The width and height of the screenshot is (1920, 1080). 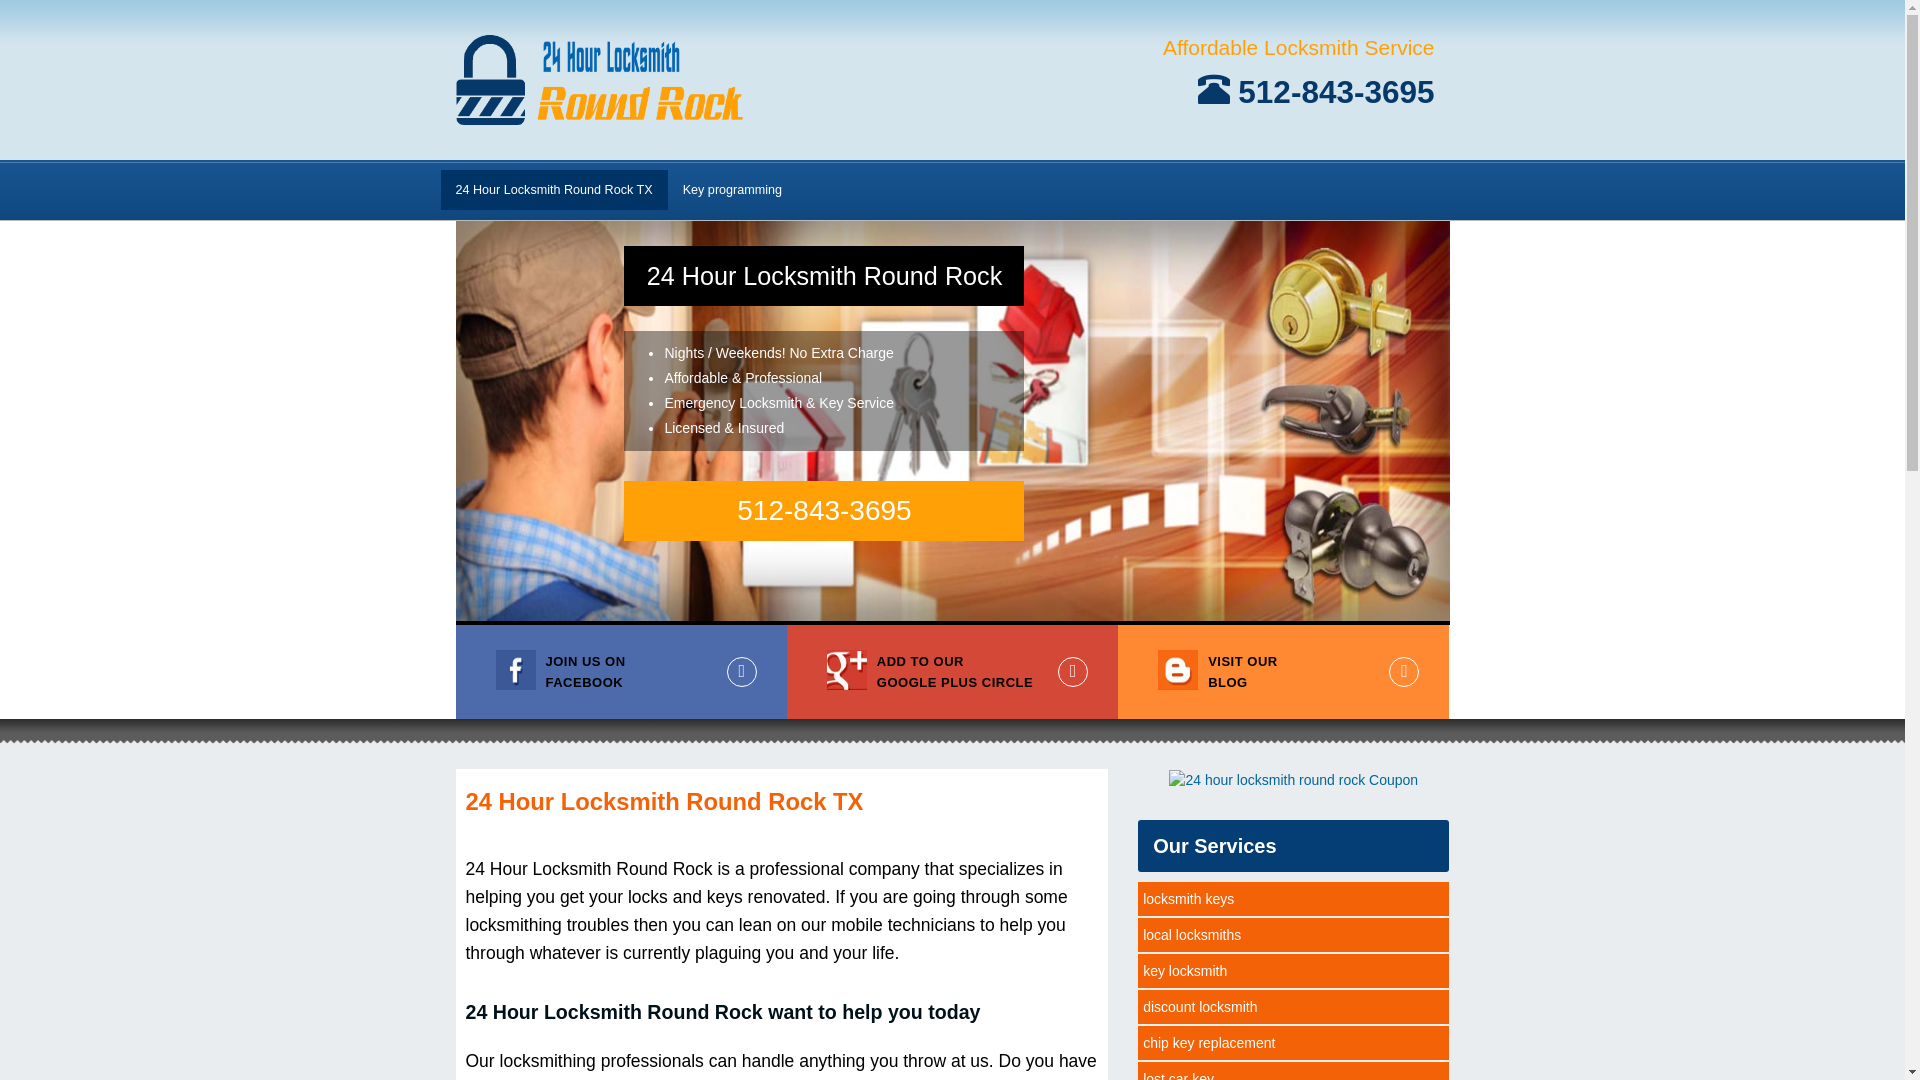 What do you see at coordinates (622, 672) in the screenshot?
I see `JOIN US ON
FACEBOOK` at bounding box center [622, 672].